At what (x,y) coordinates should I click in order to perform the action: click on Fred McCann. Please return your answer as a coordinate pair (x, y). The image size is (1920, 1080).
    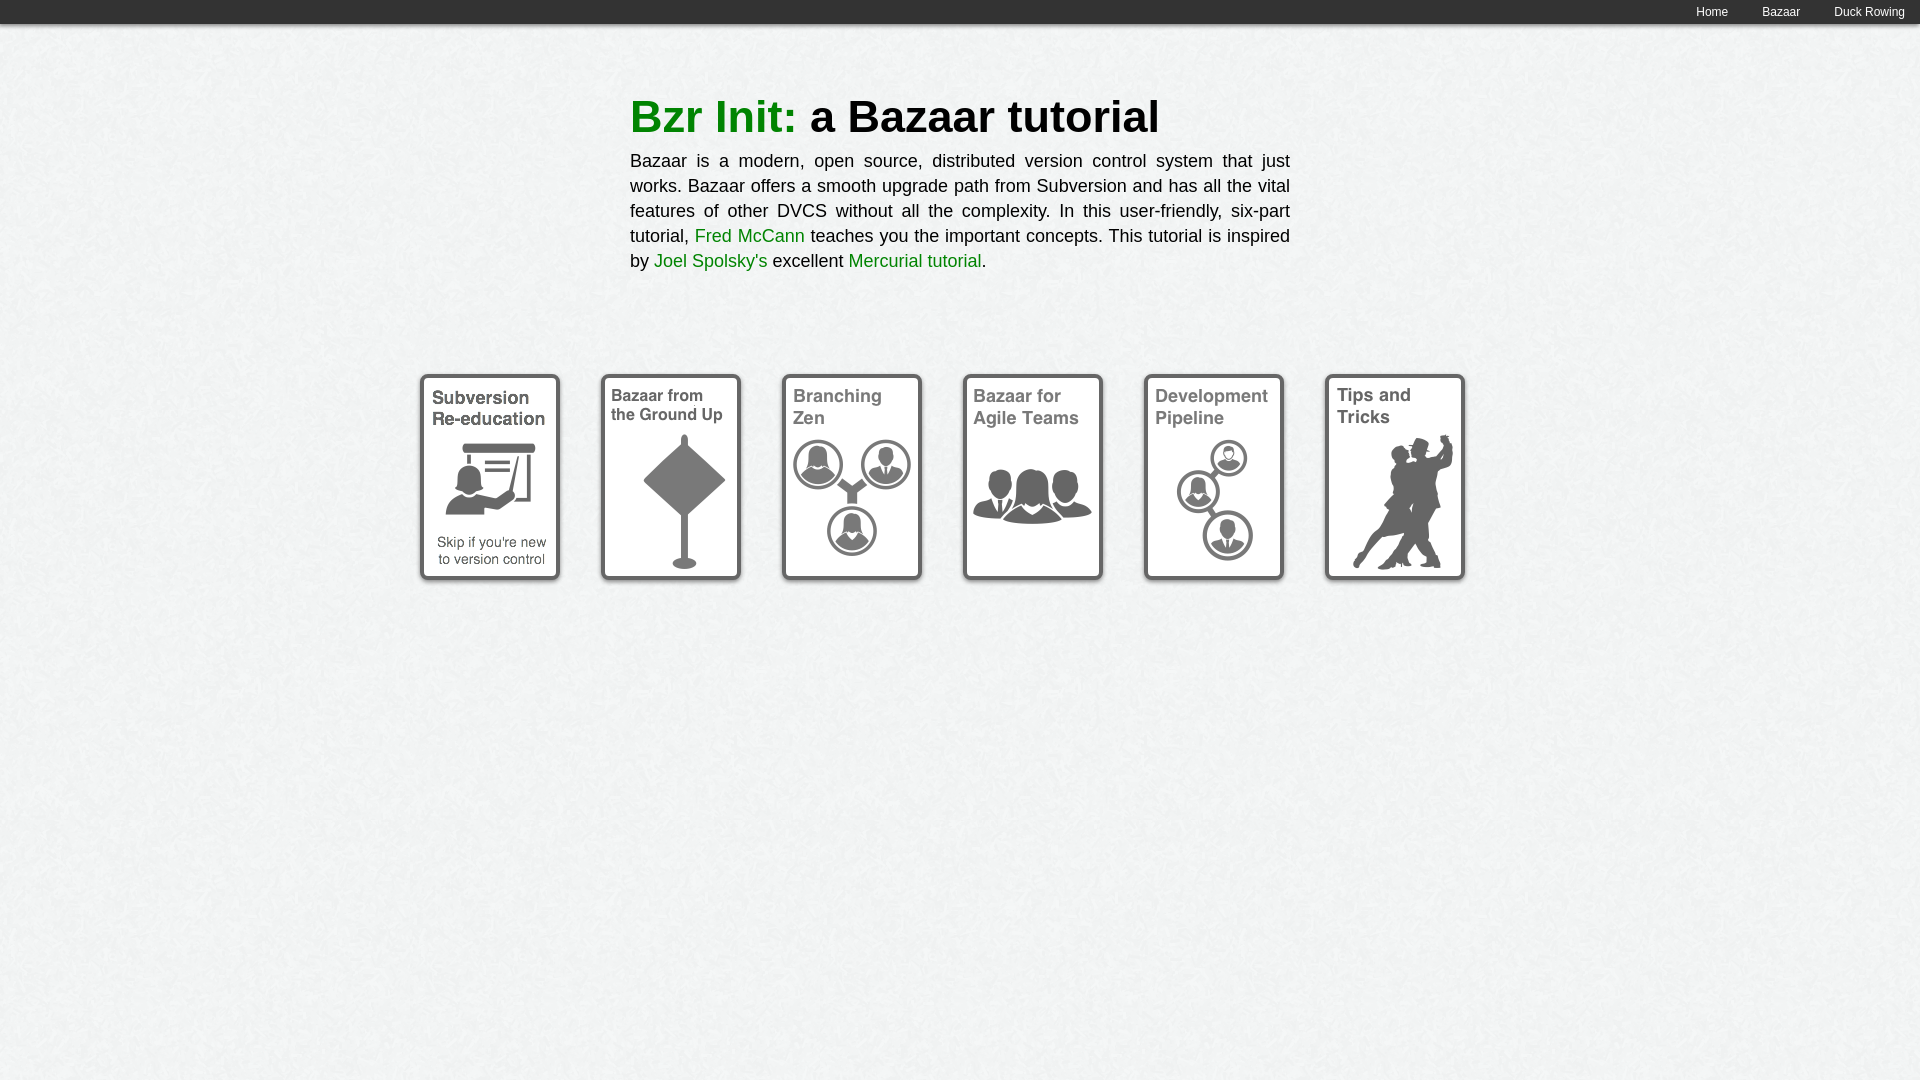
    Looking at the image, I should click on (750, 236).